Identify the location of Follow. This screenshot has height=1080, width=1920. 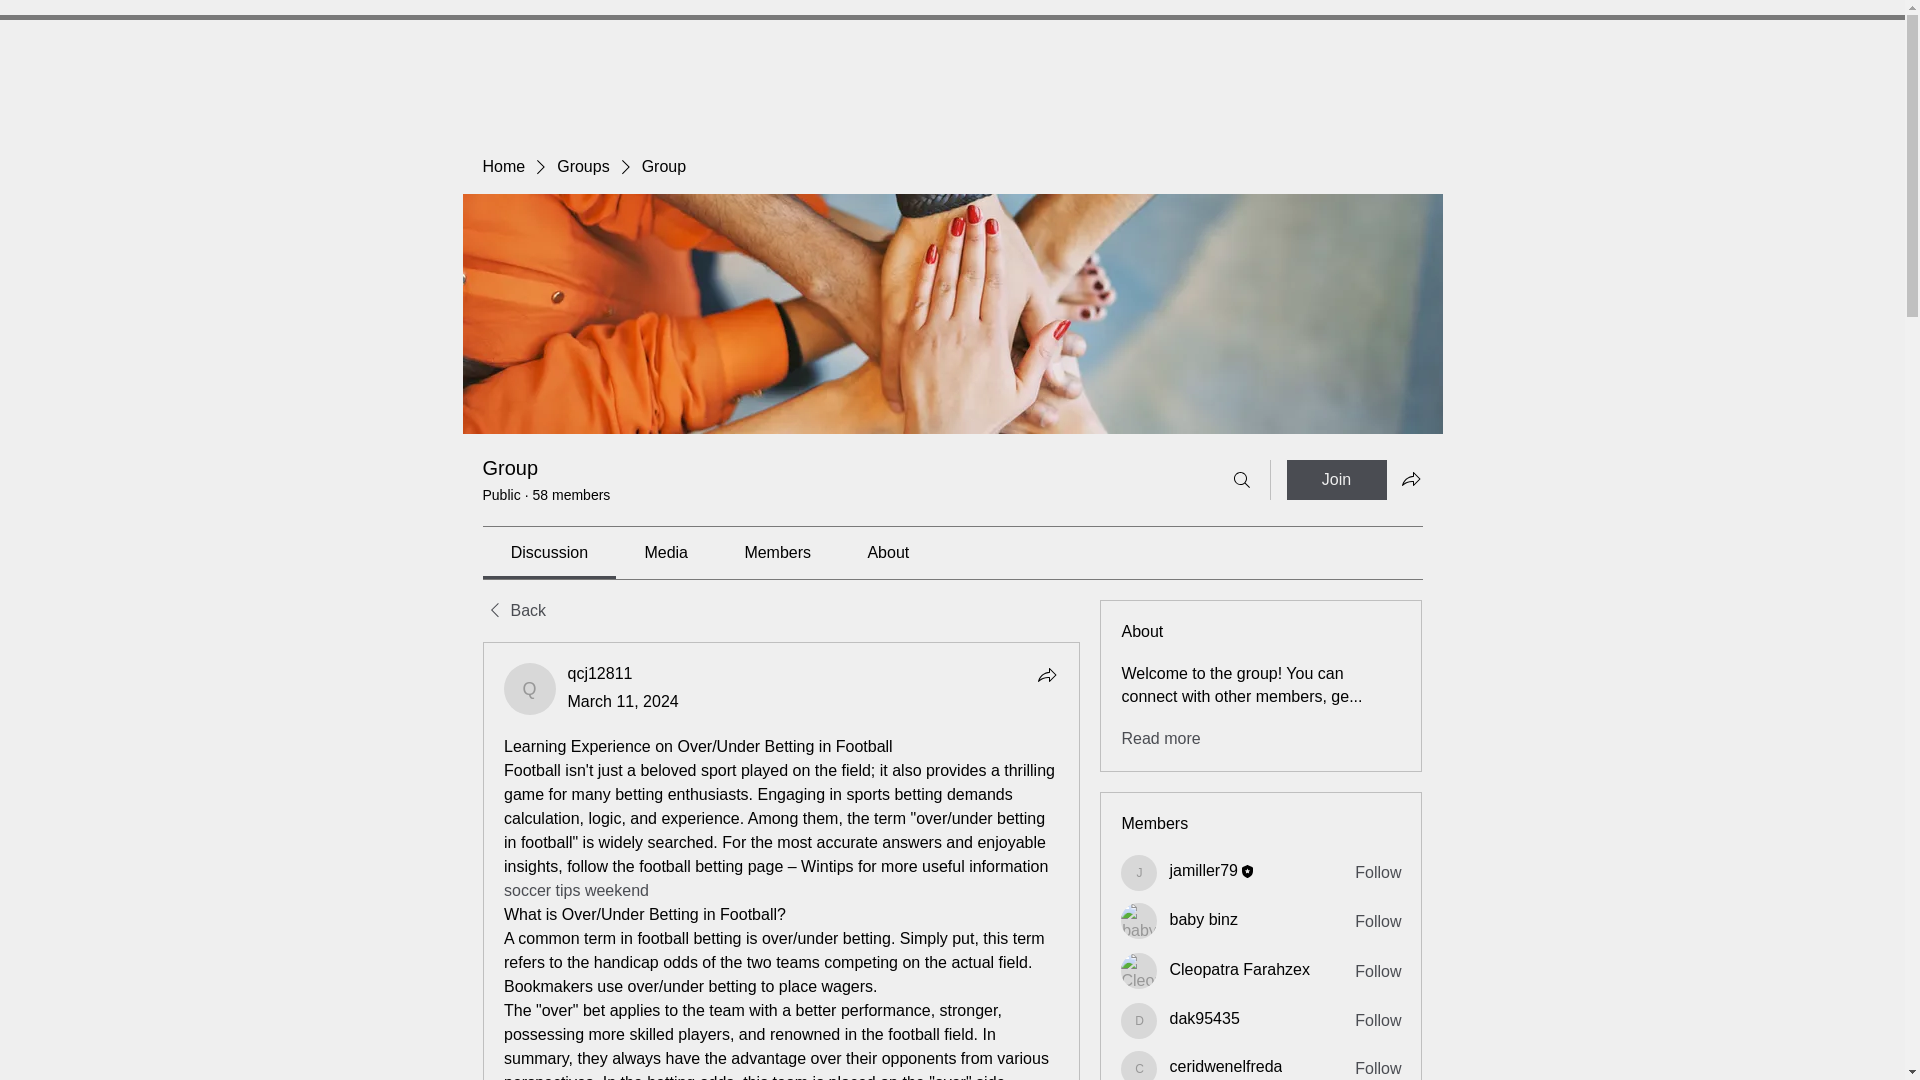
(1378, 972).